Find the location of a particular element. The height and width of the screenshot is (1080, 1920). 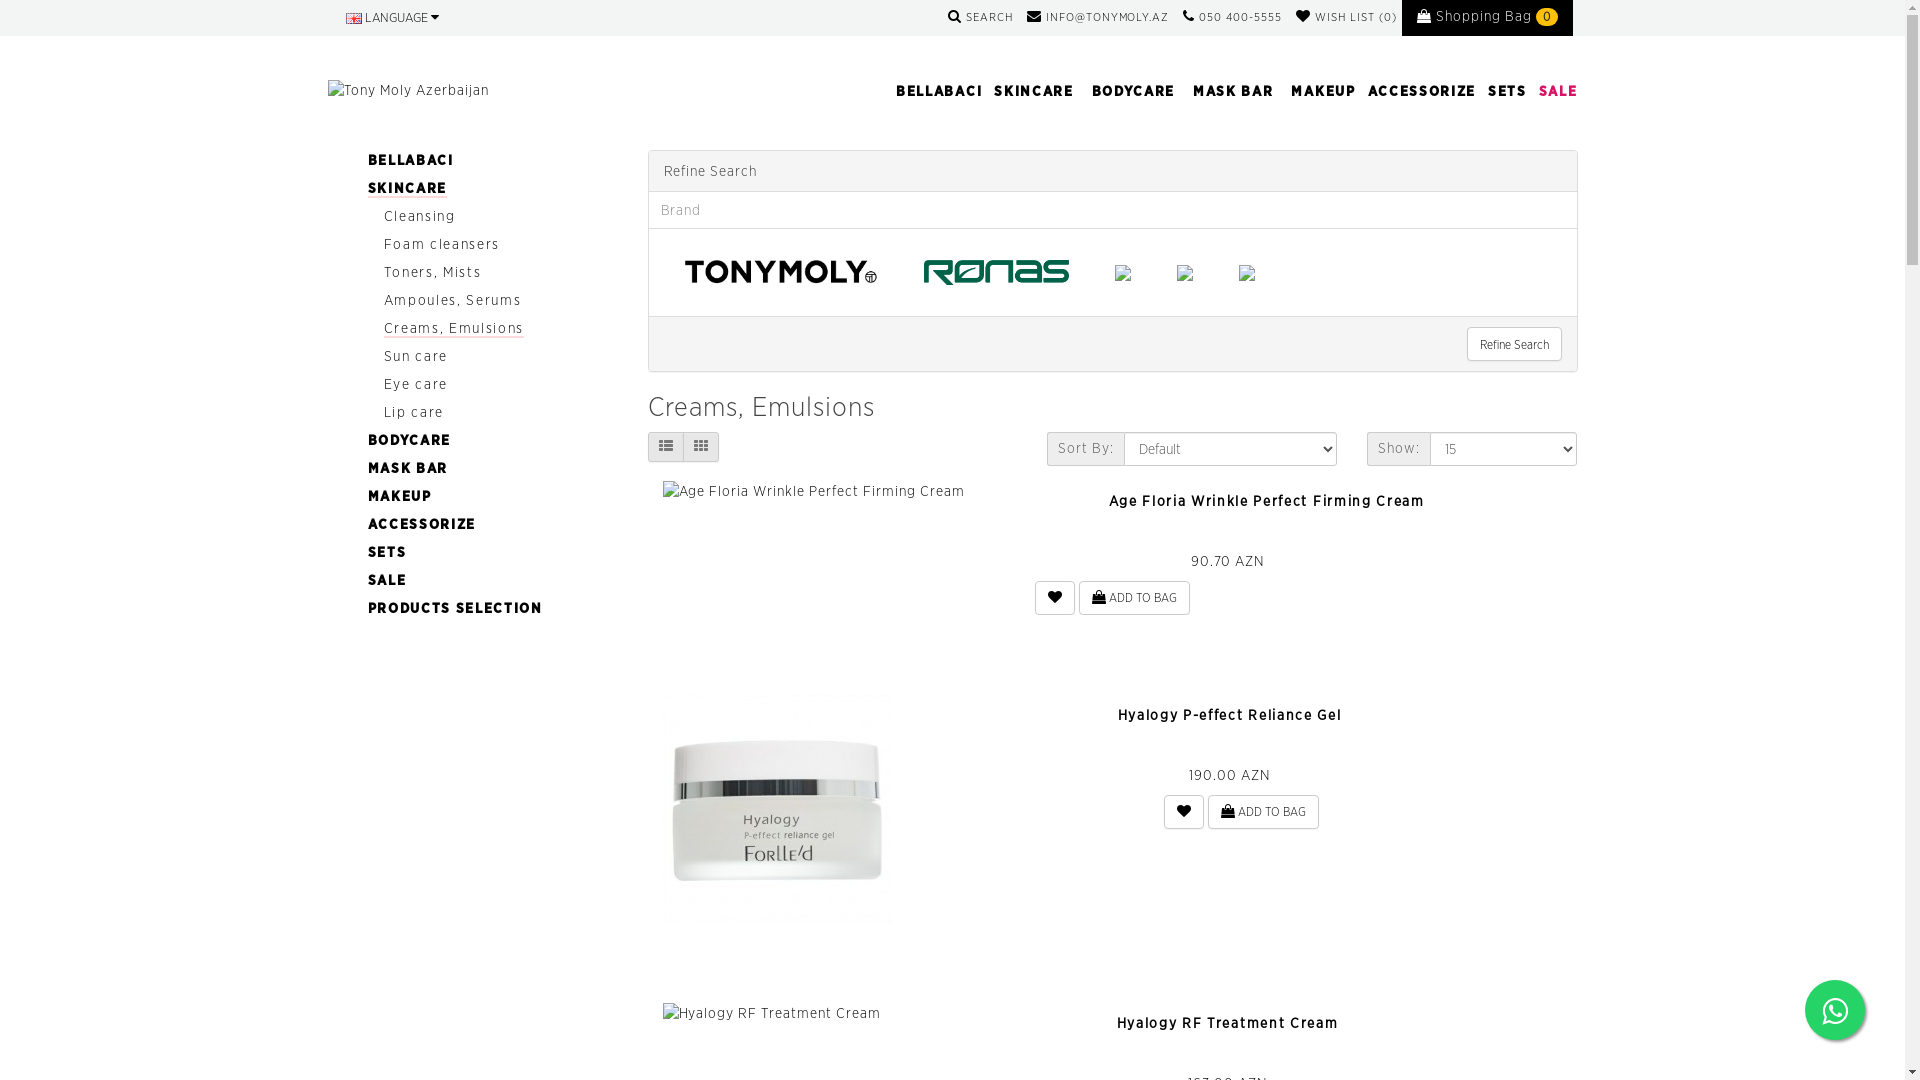

Age Floria Wrinkle Perfect Firming Cream is located at coordinates (1266, 500).